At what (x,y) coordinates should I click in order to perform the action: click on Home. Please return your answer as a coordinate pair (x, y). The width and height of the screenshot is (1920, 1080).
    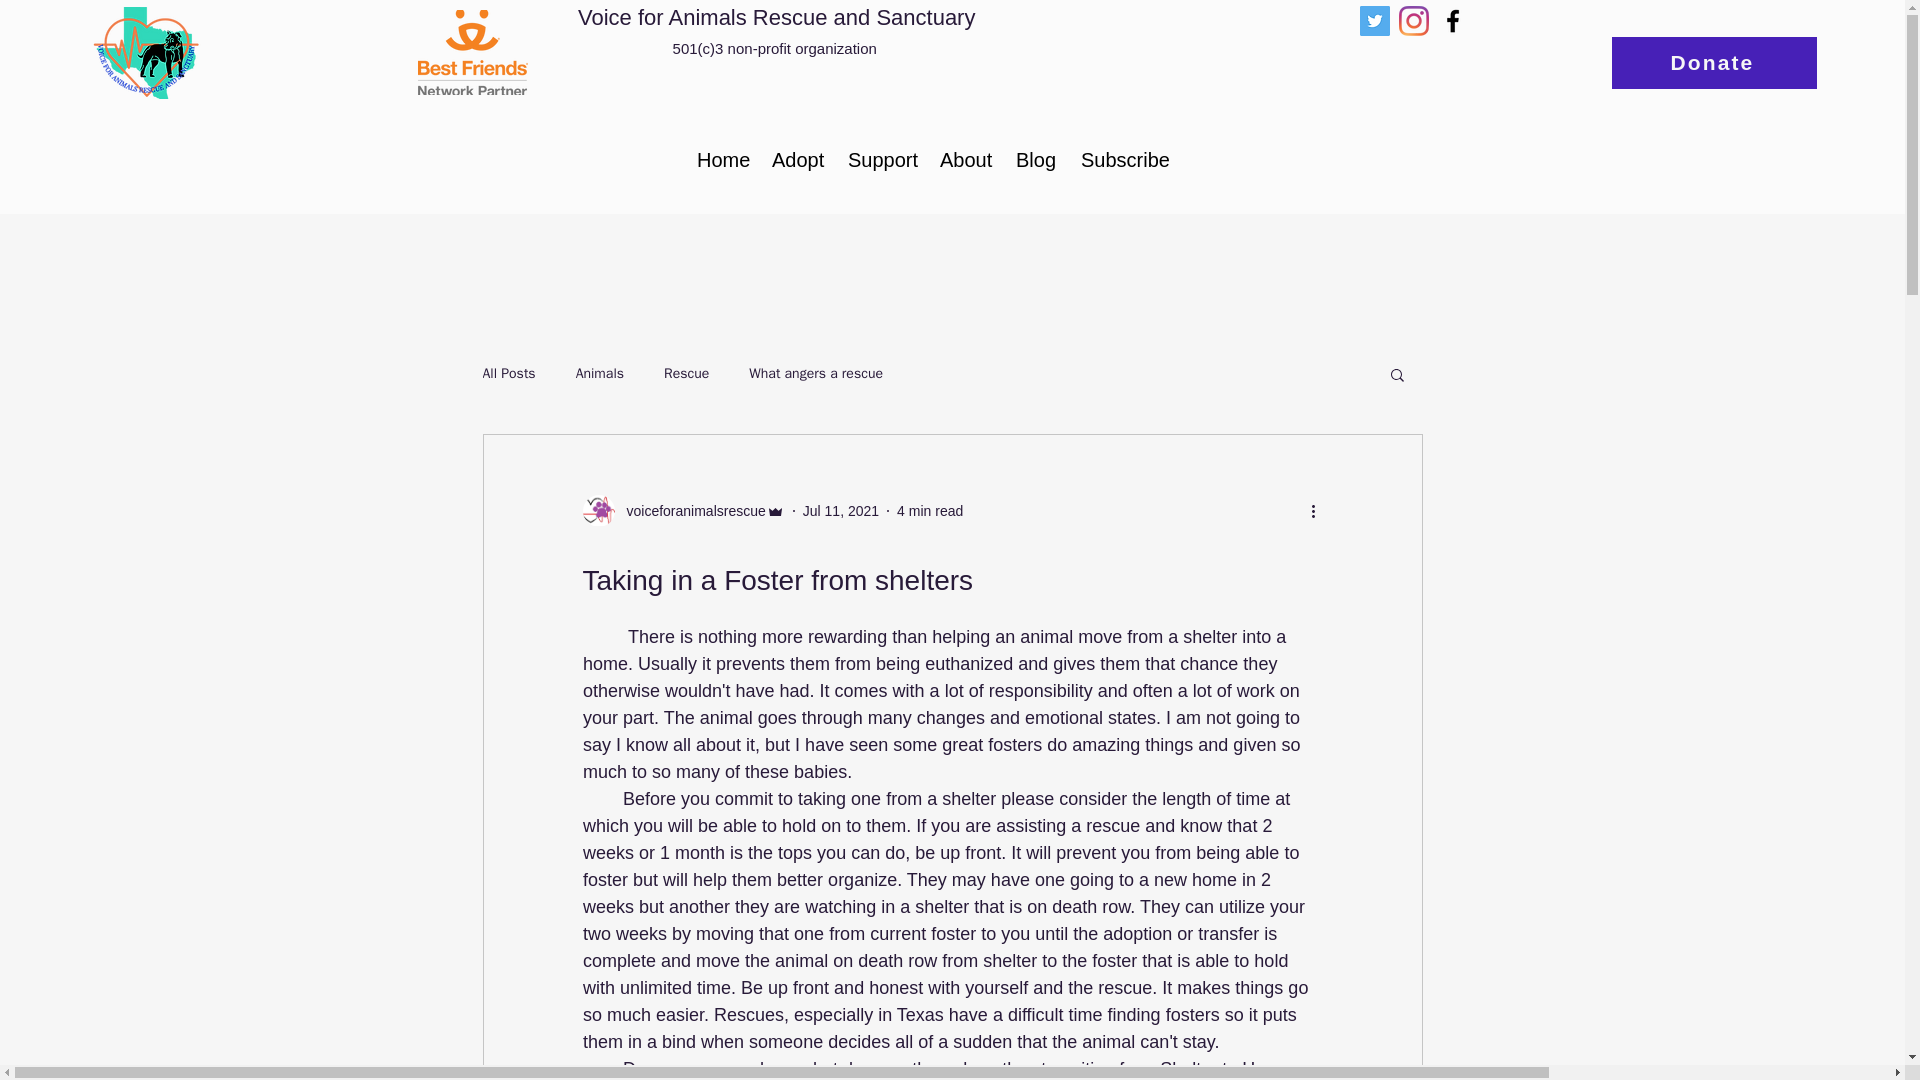
    Looking at the image, I should click on (718, 160).